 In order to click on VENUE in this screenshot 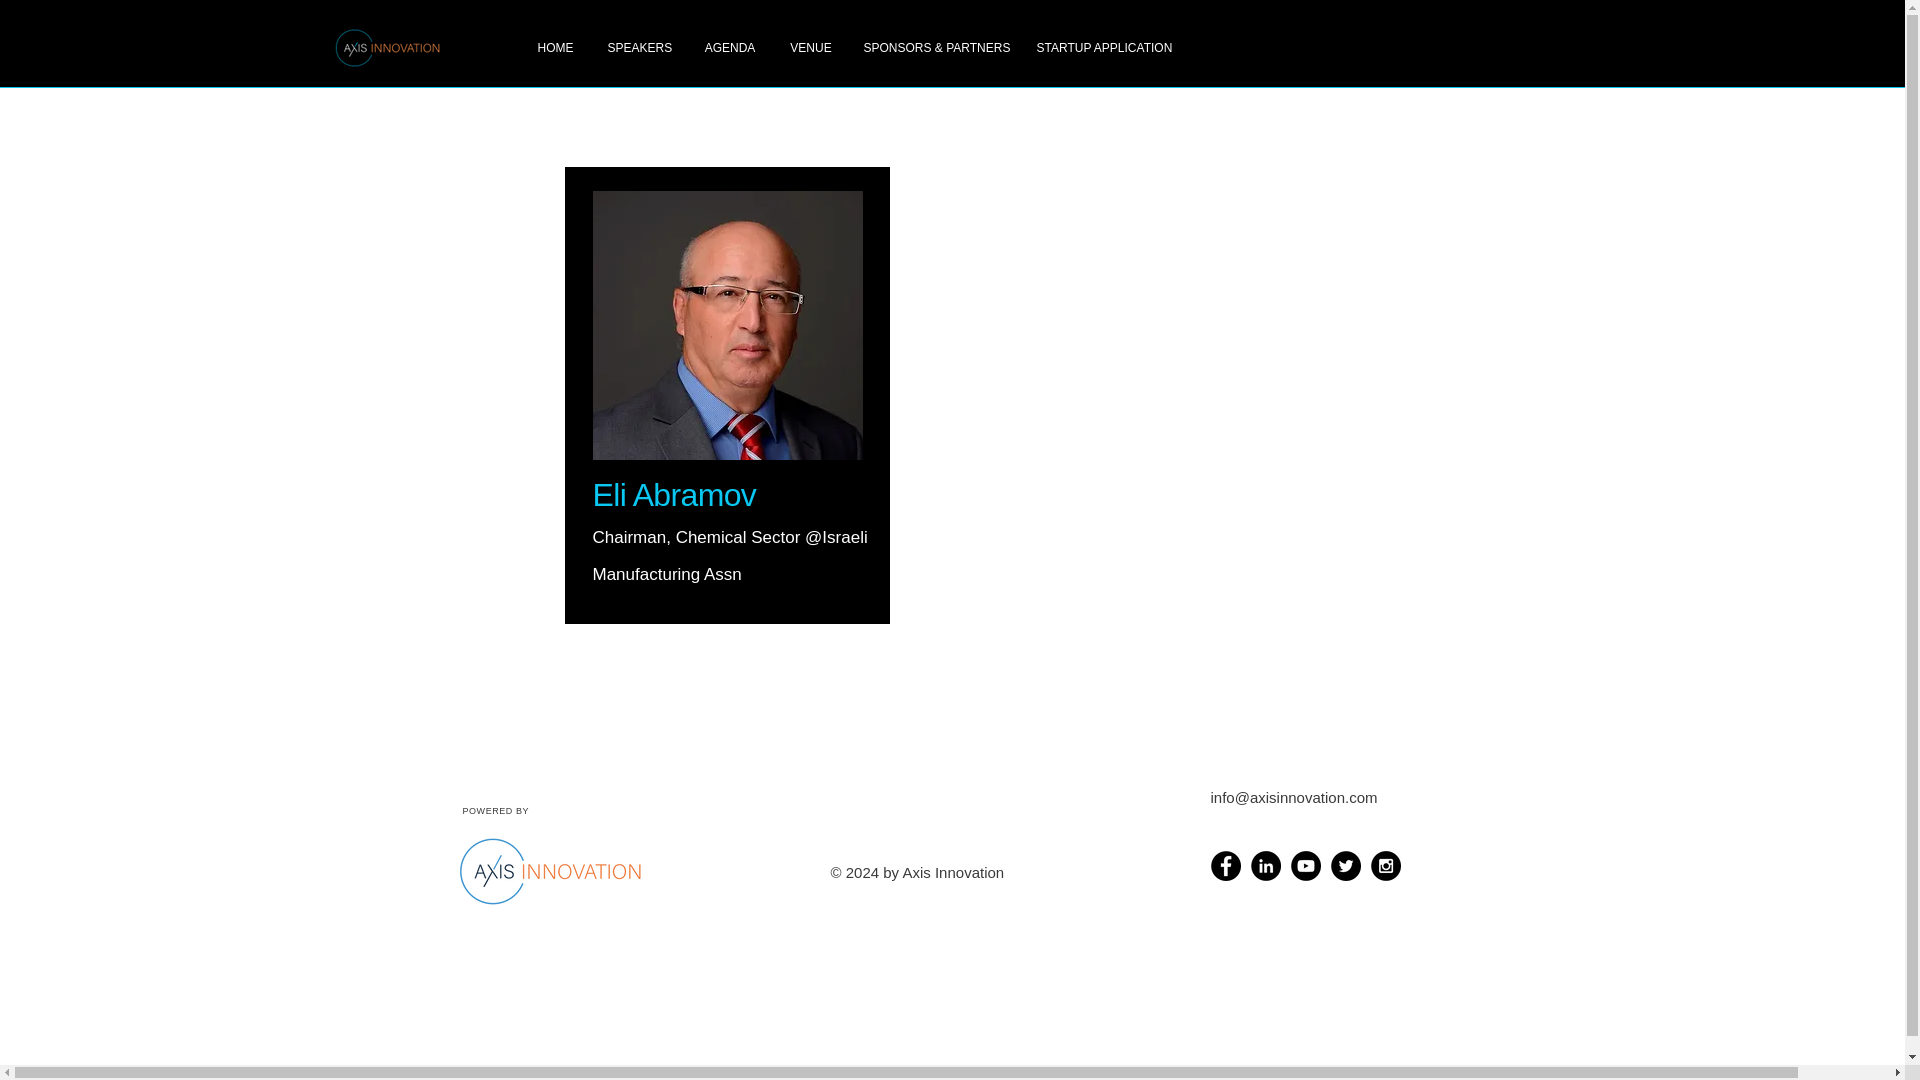, I will do `click(810, 48)`.